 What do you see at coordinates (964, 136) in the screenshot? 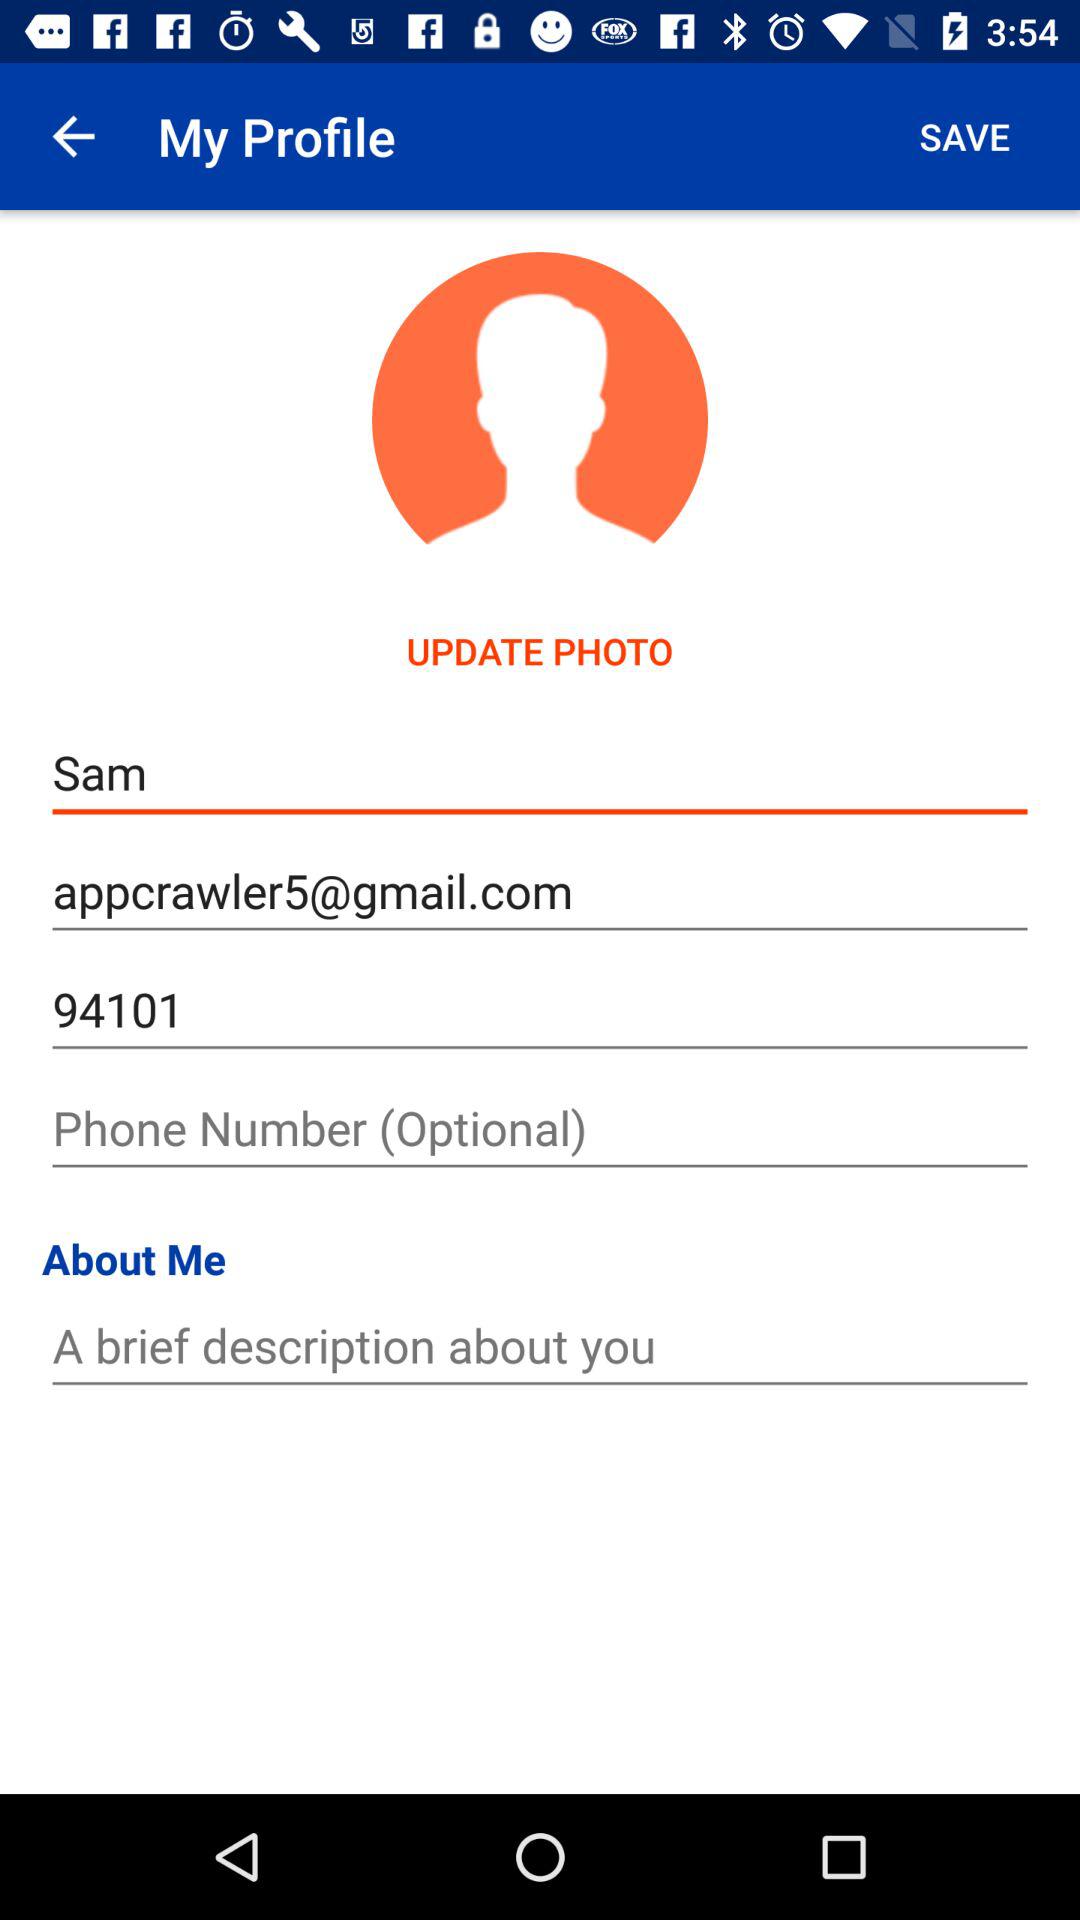
I see `choose icon at the top right corner` at bounding box center [964, 136].